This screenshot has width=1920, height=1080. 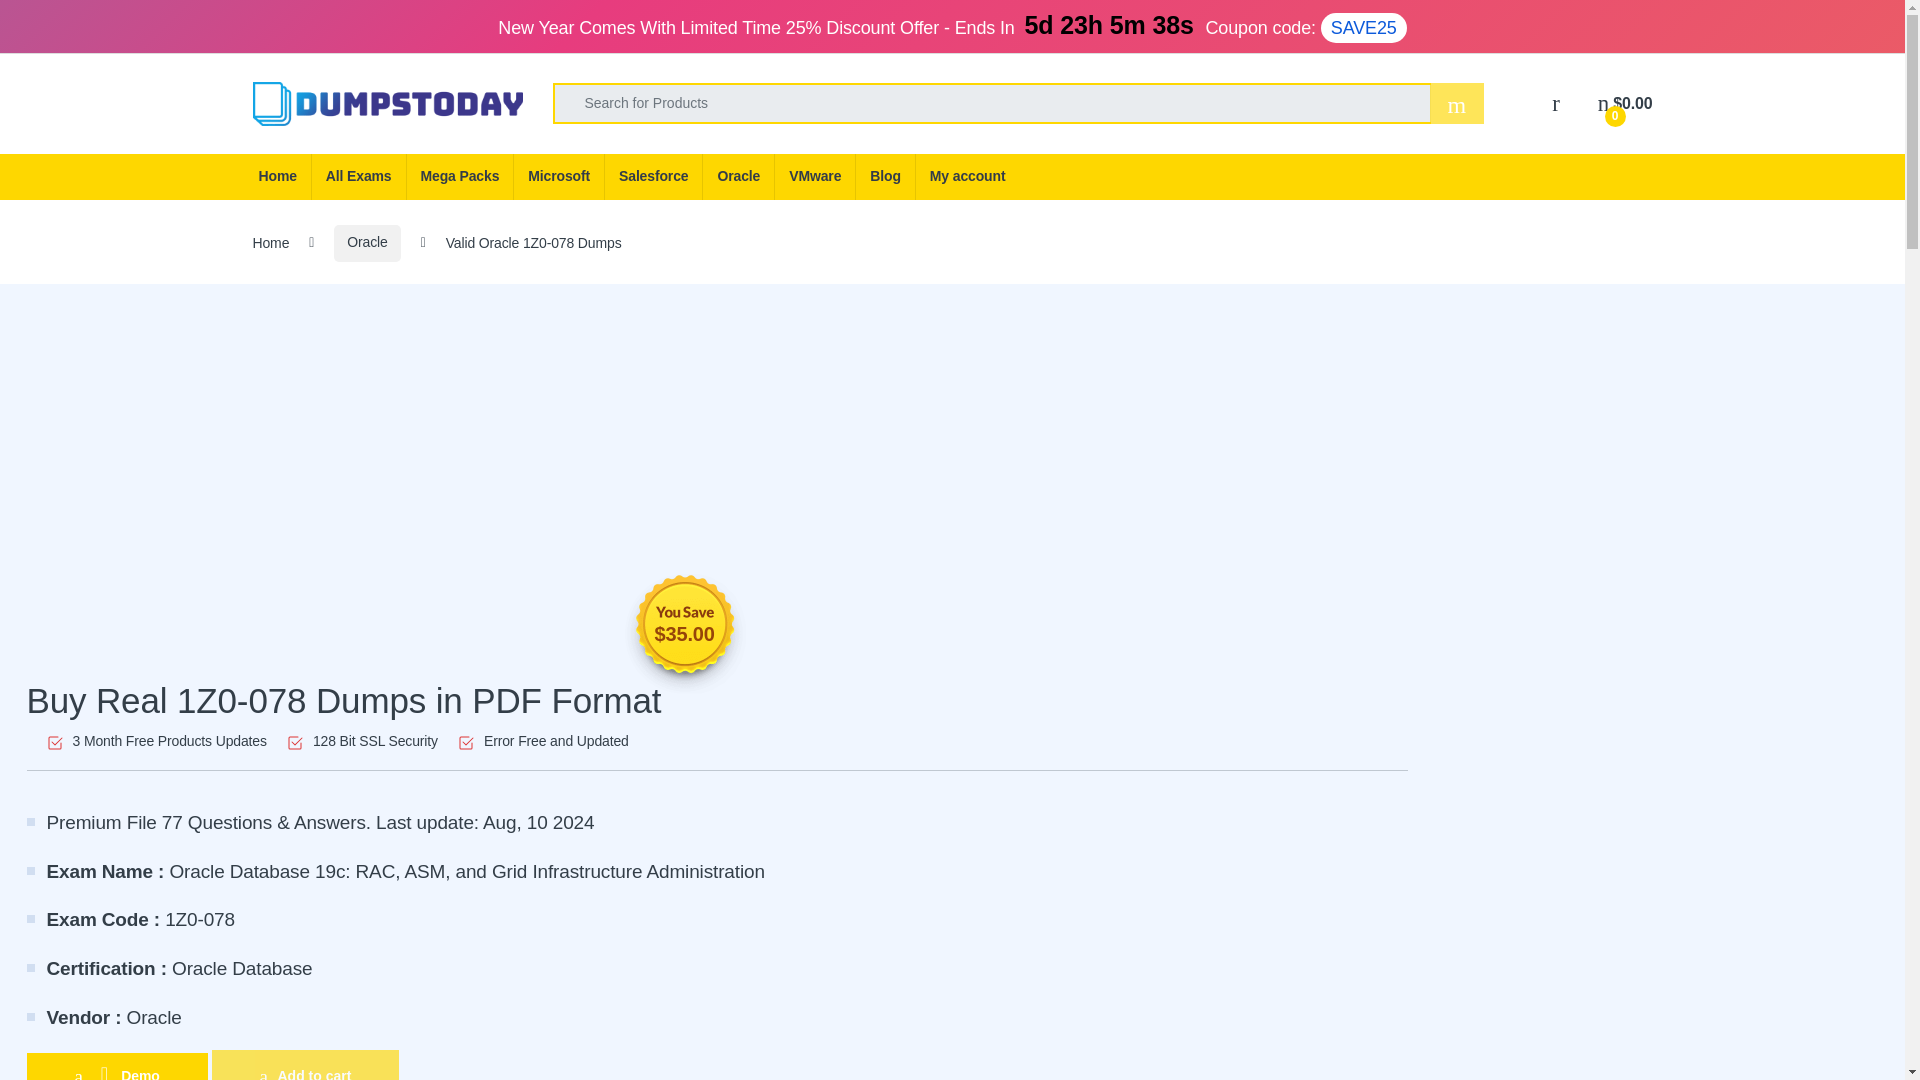 What do you see at coordinates (558, 176) in the screenshot?
I see `Microsoft` at bounding box center [558, 176].